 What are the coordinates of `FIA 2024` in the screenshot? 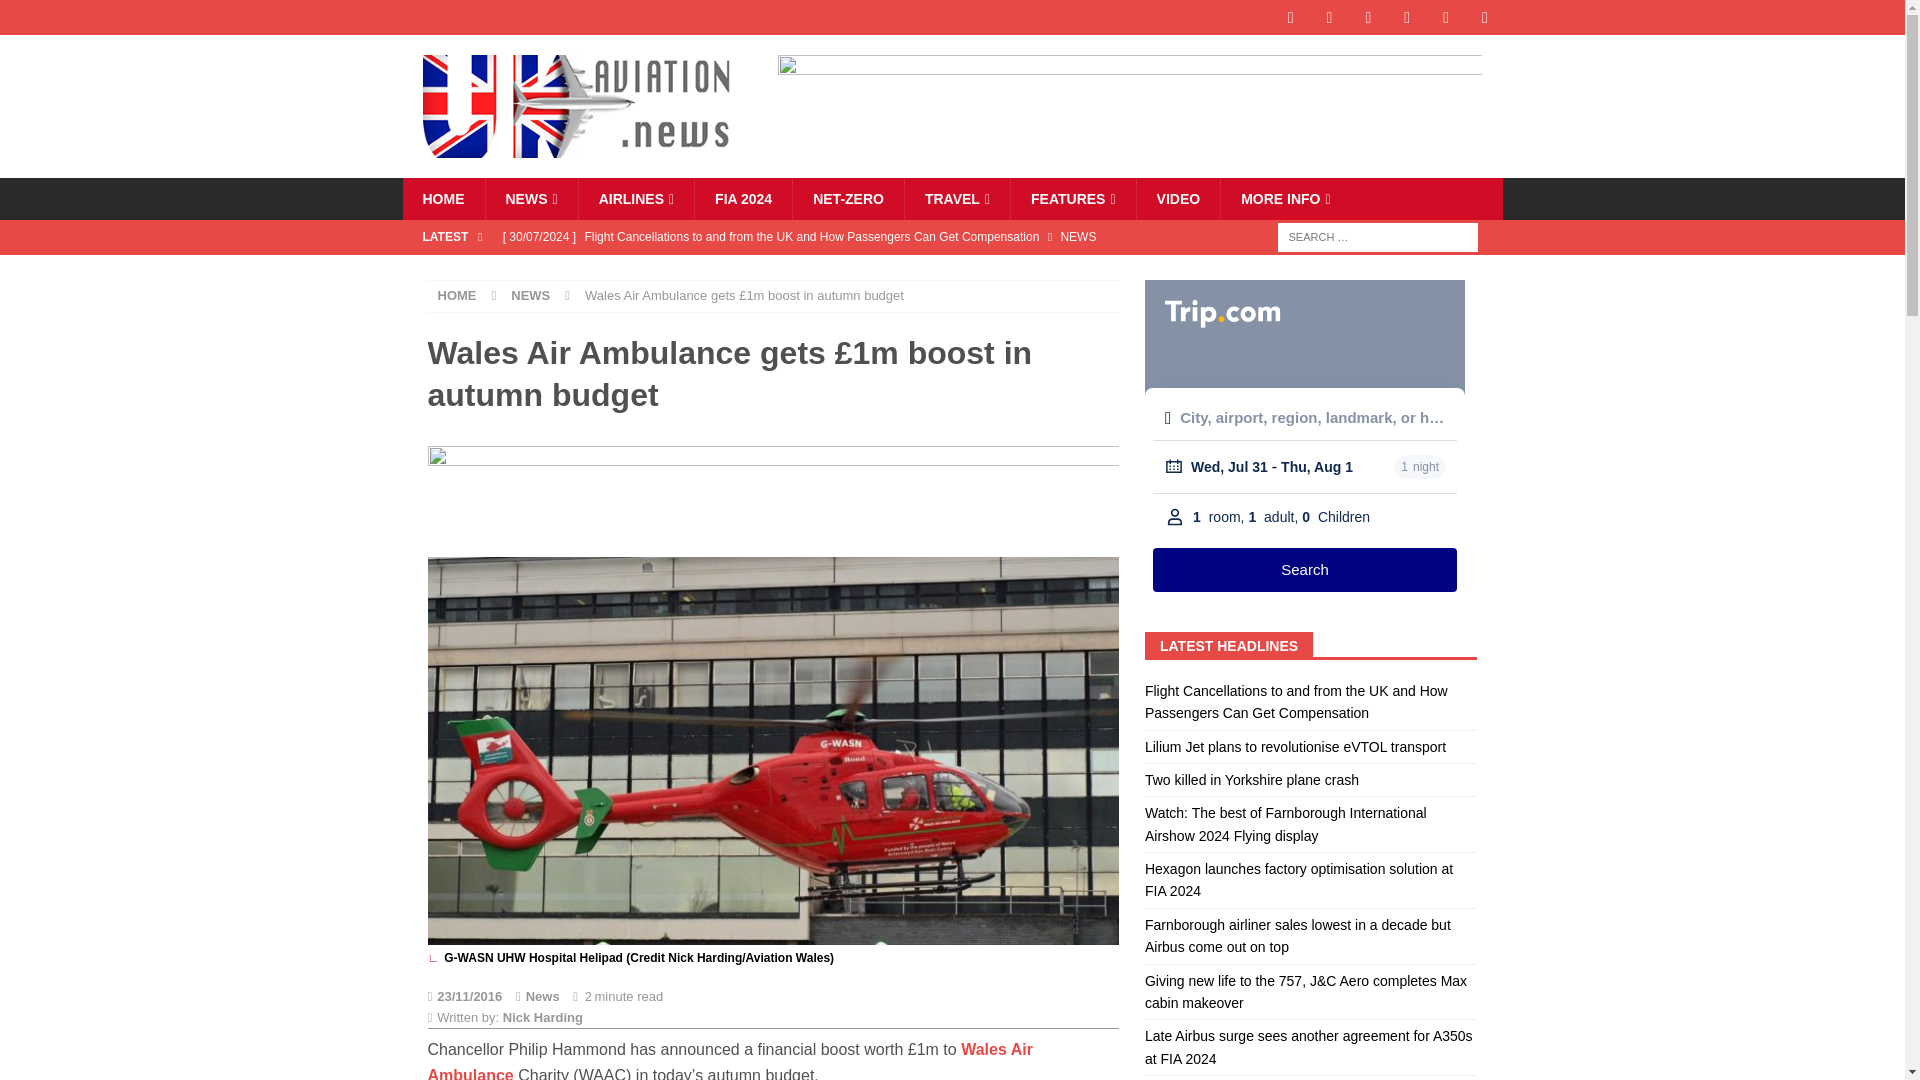 It's located at (742, 199).